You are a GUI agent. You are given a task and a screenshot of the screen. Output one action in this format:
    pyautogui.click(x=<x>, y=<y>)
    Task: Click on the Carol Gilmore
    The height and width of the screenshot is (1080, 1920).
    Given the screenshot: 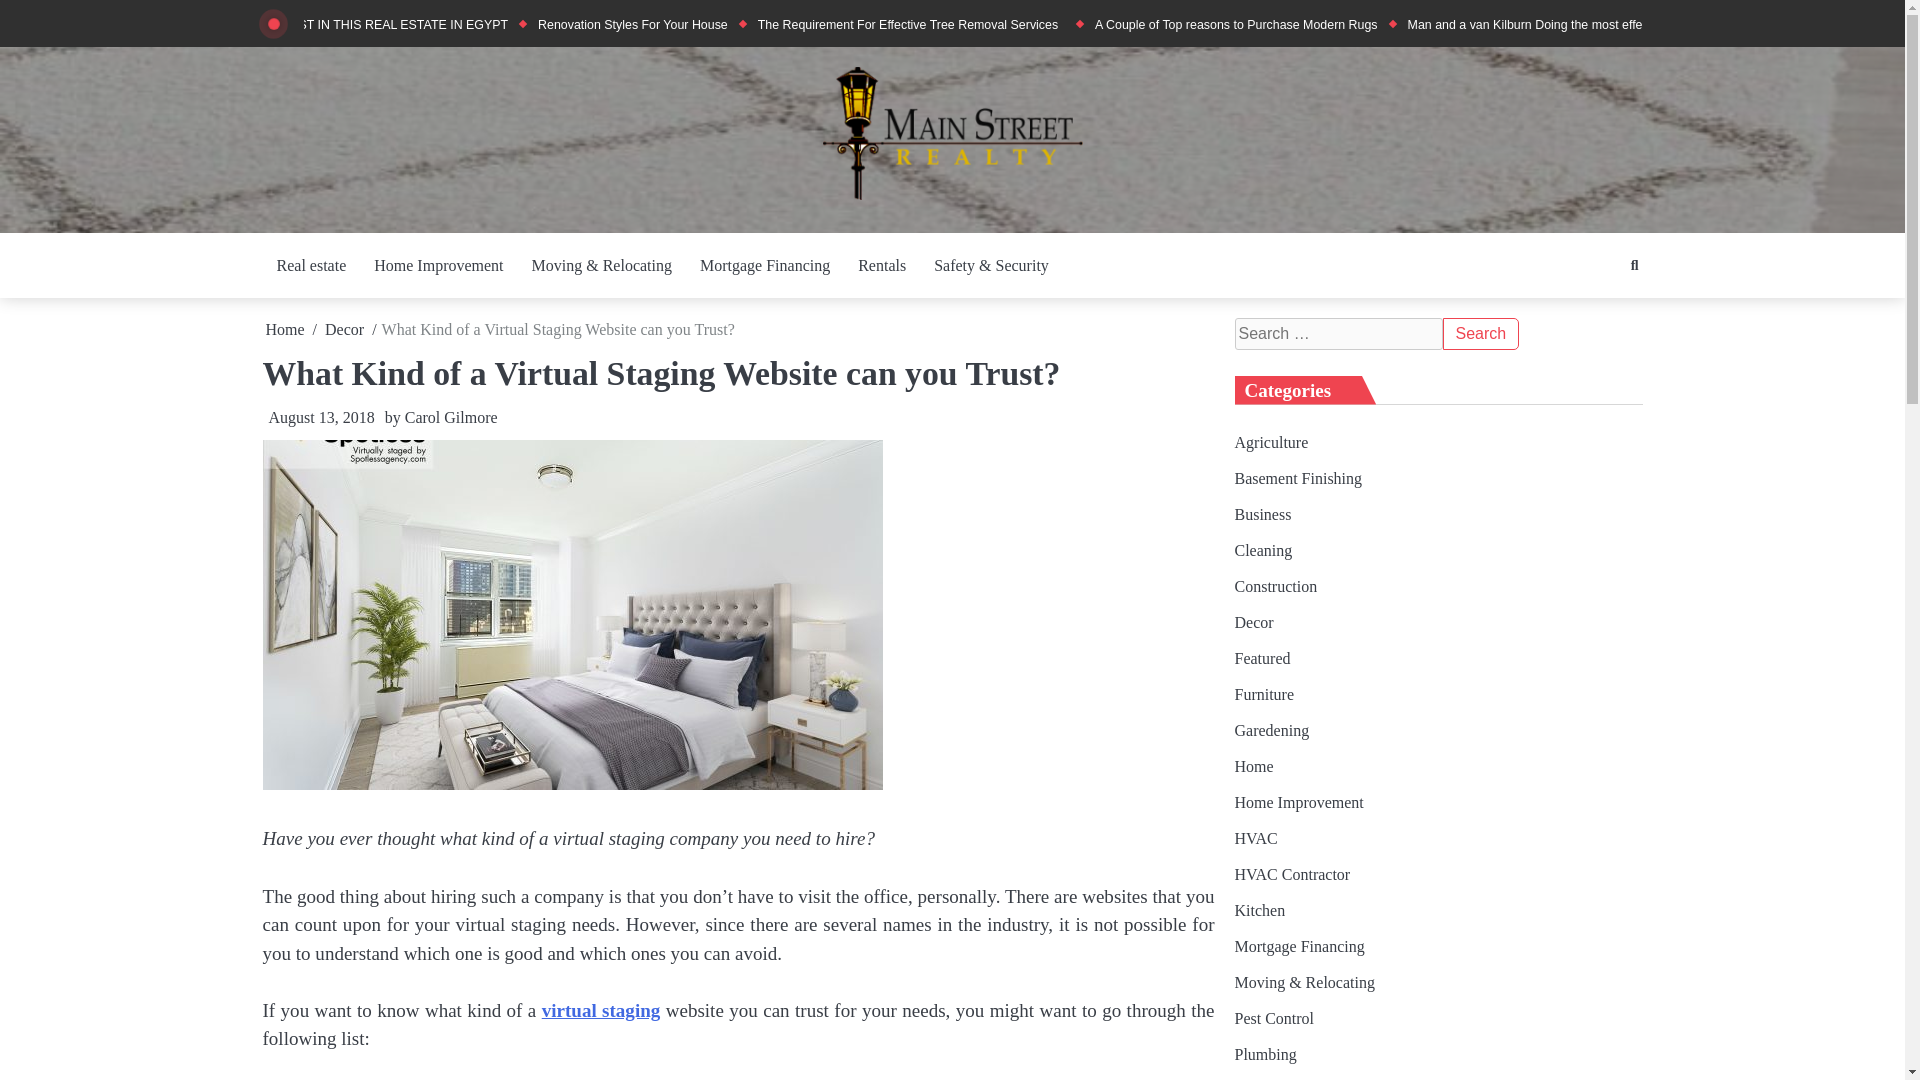 What is the action you would take?
    pyautogui.click(x=451, y=417)
    